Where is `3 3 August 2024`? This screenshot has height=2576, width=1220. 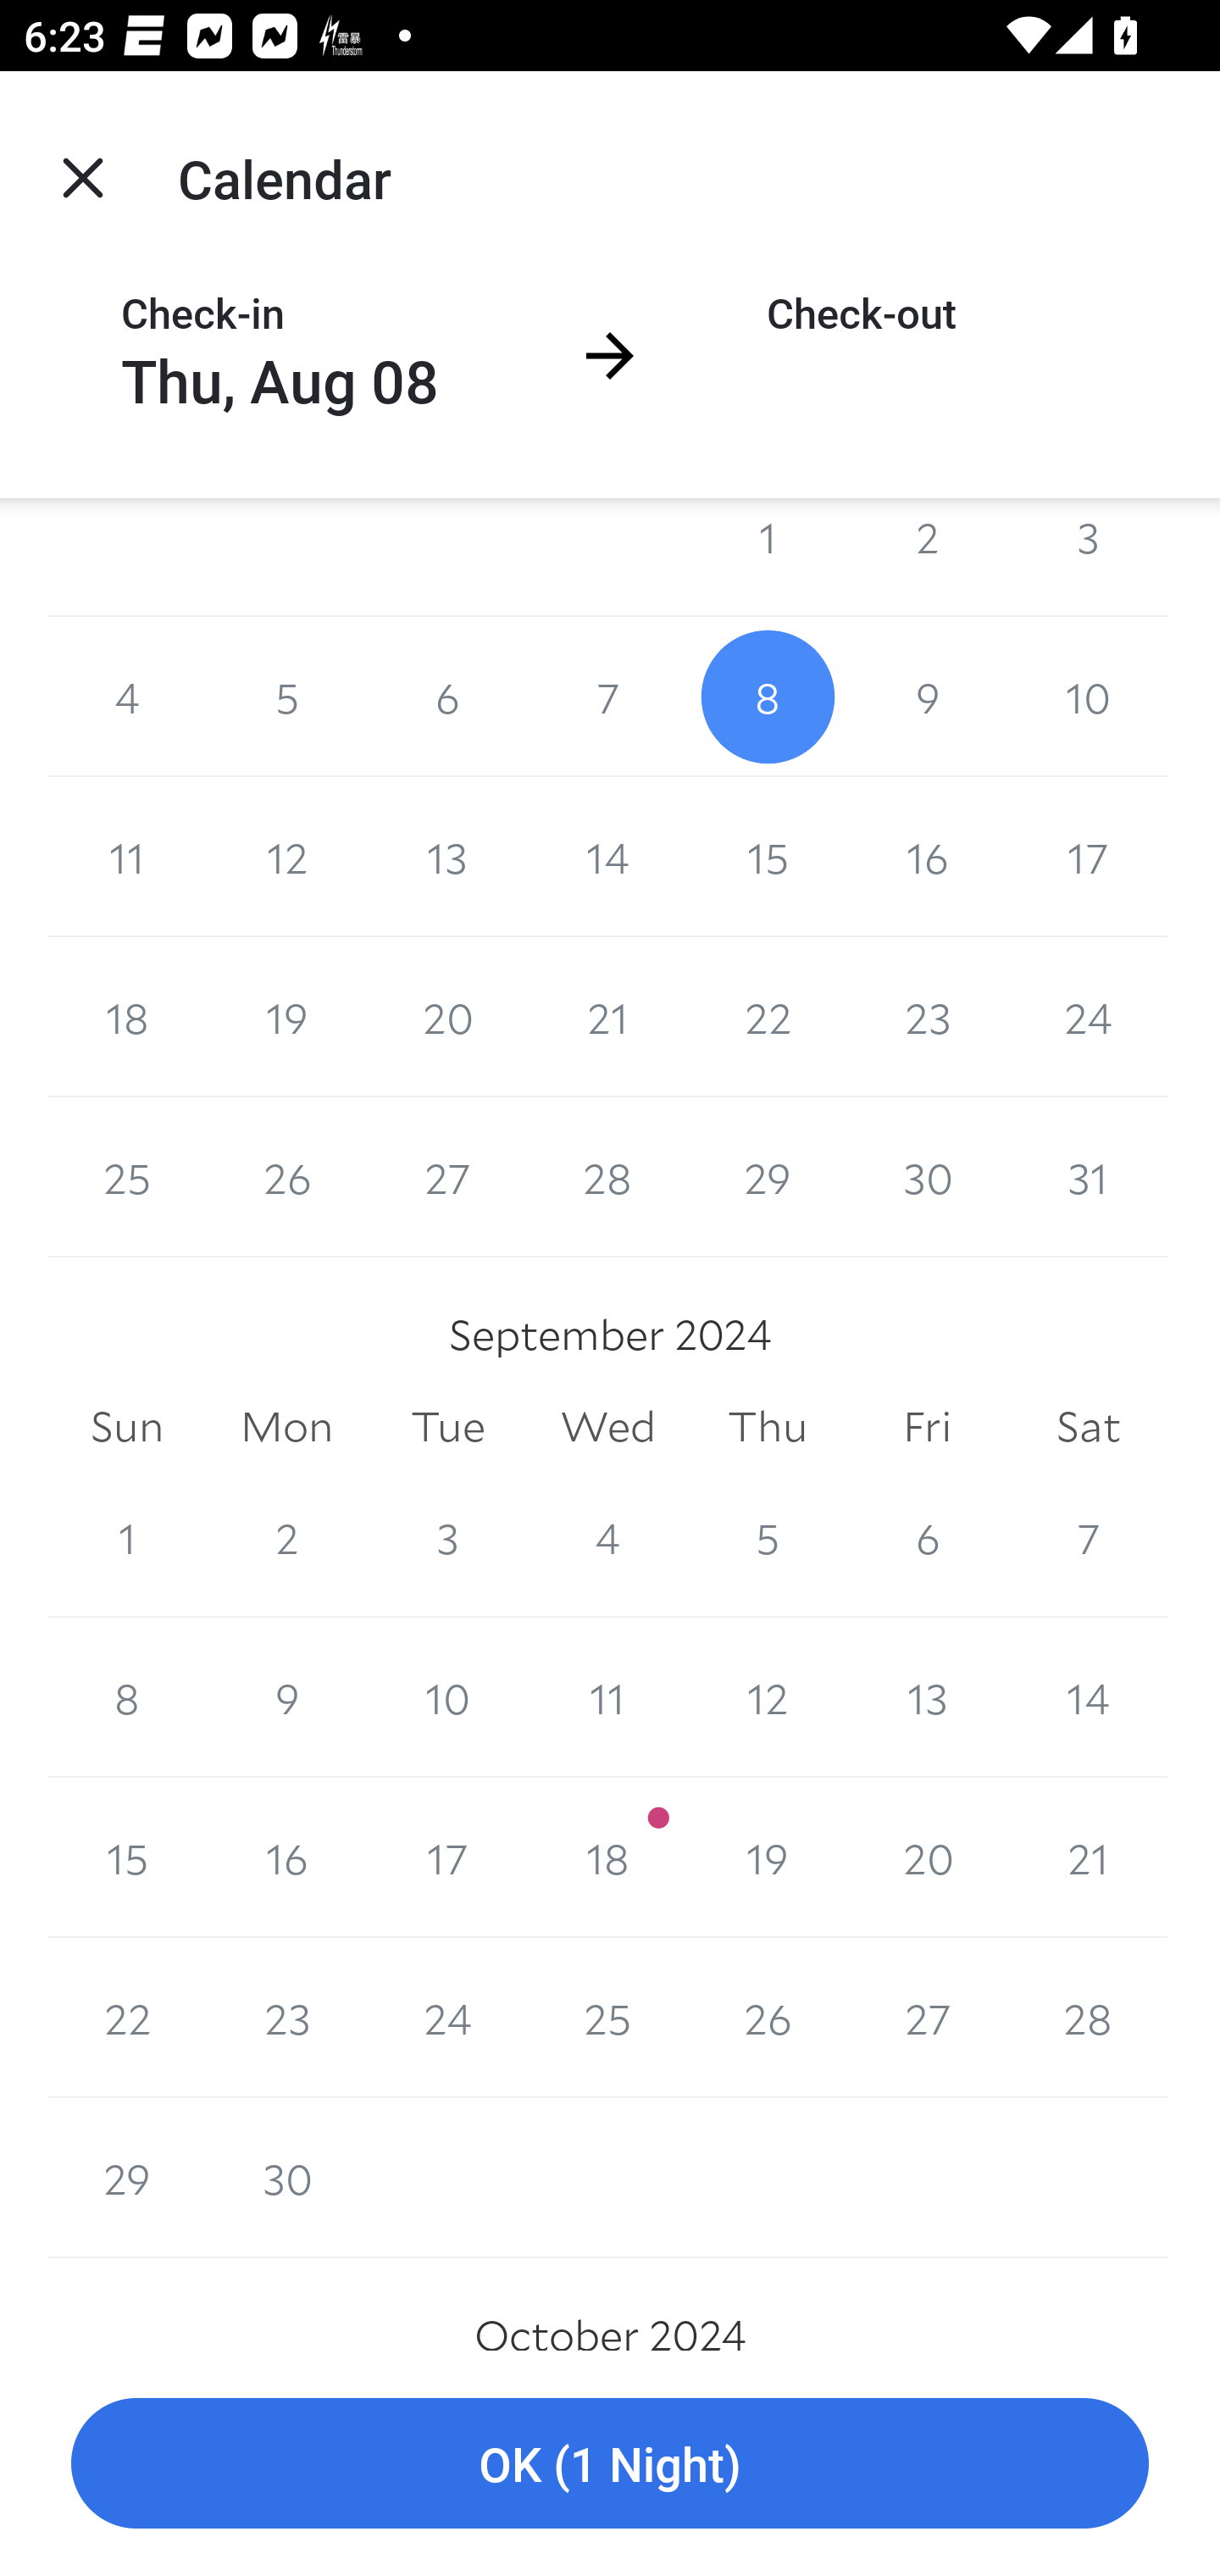
3 3 August 2024 is located at coordinates (1088, 556).